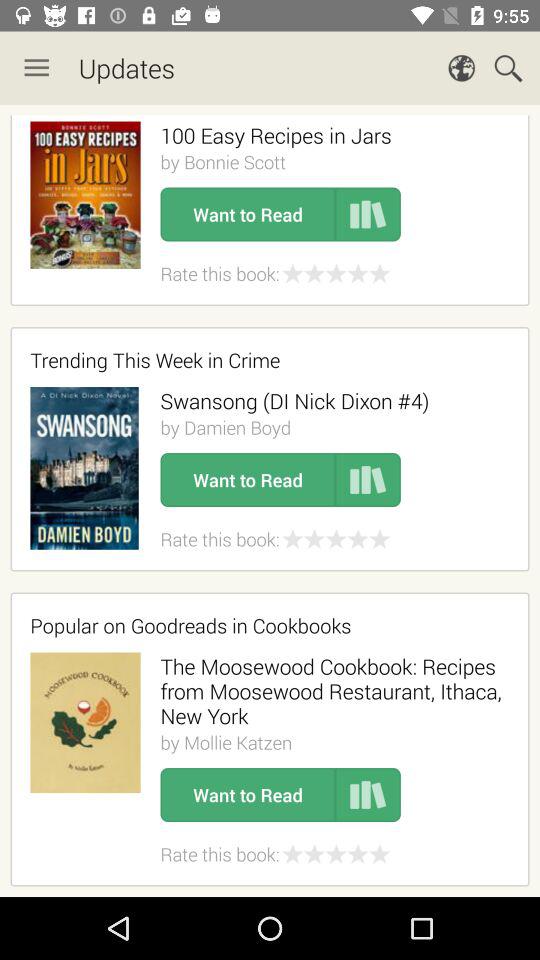 The image size is (540, 960). I want to click on open icon below trending this week icon, so click(294, 400).